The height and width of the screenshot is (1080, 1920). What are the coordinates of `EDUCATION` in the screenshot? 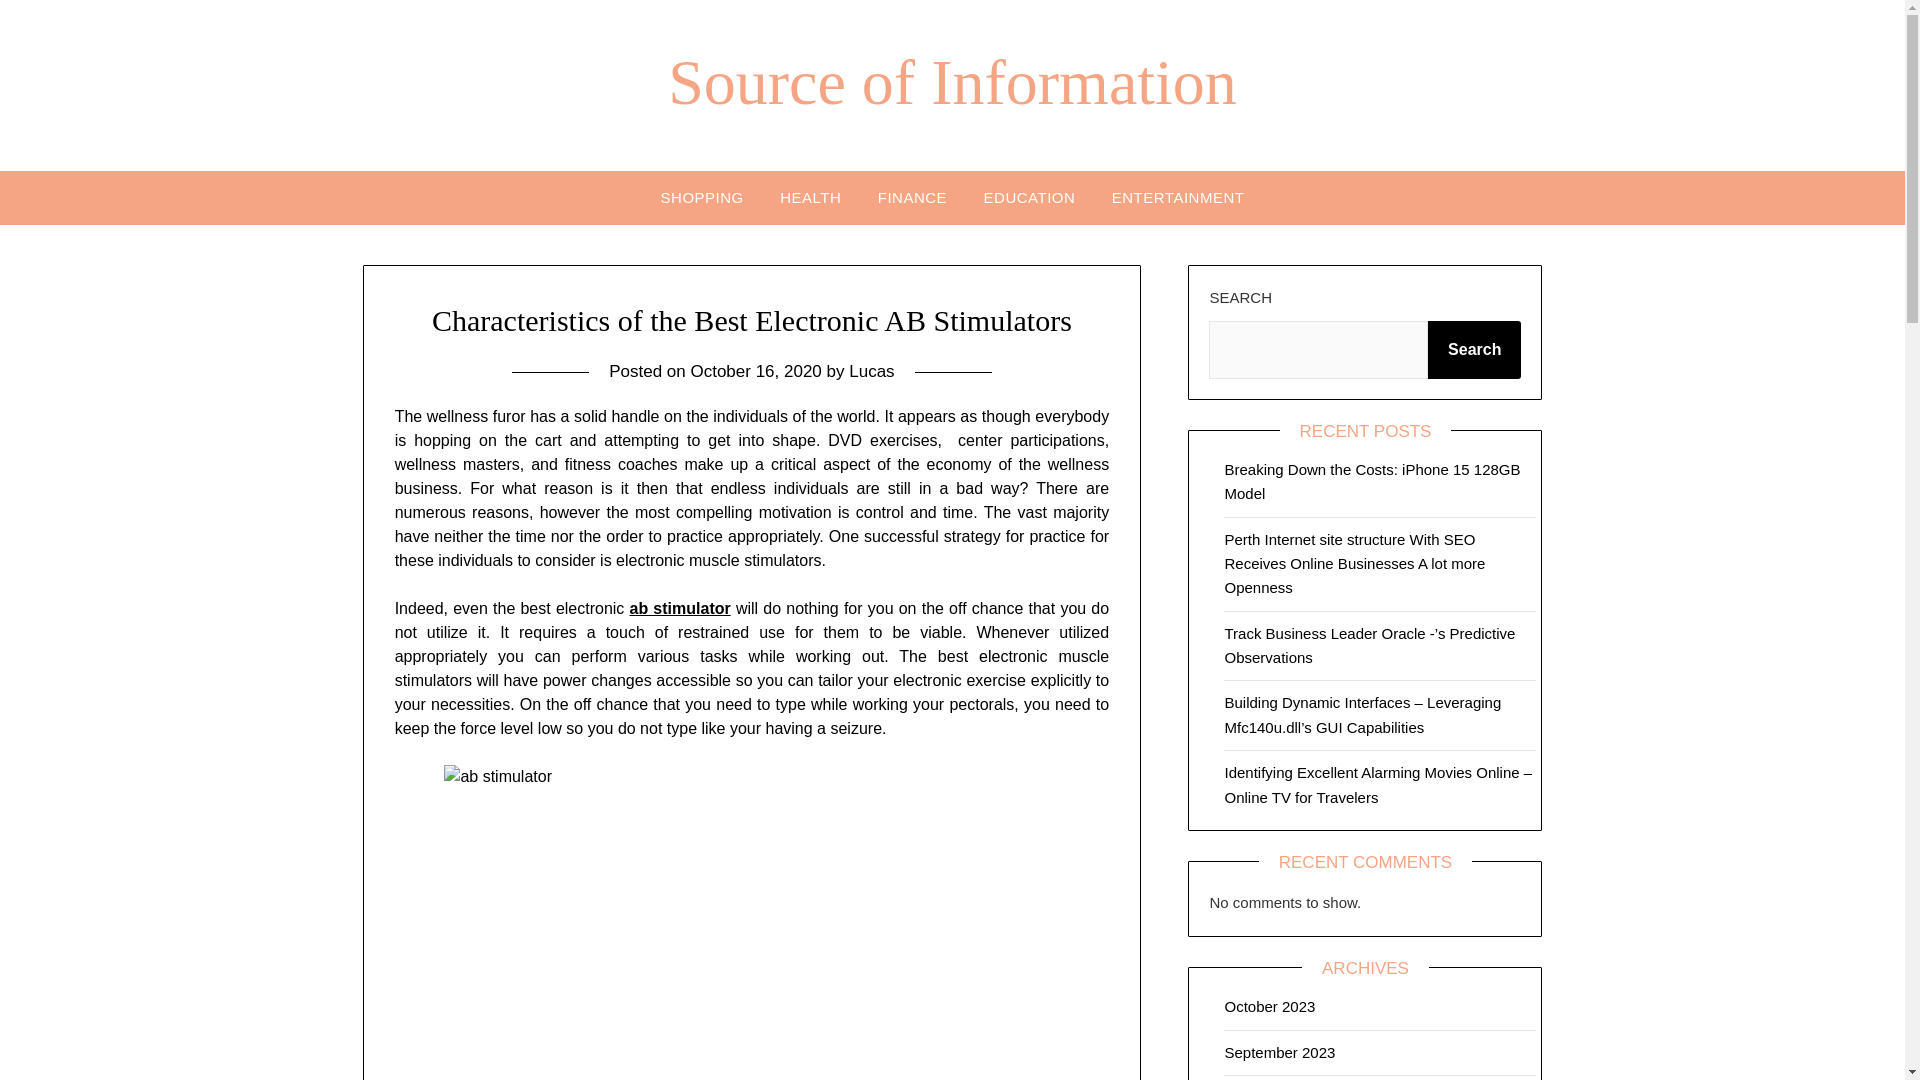 It's located at (1030, 197).